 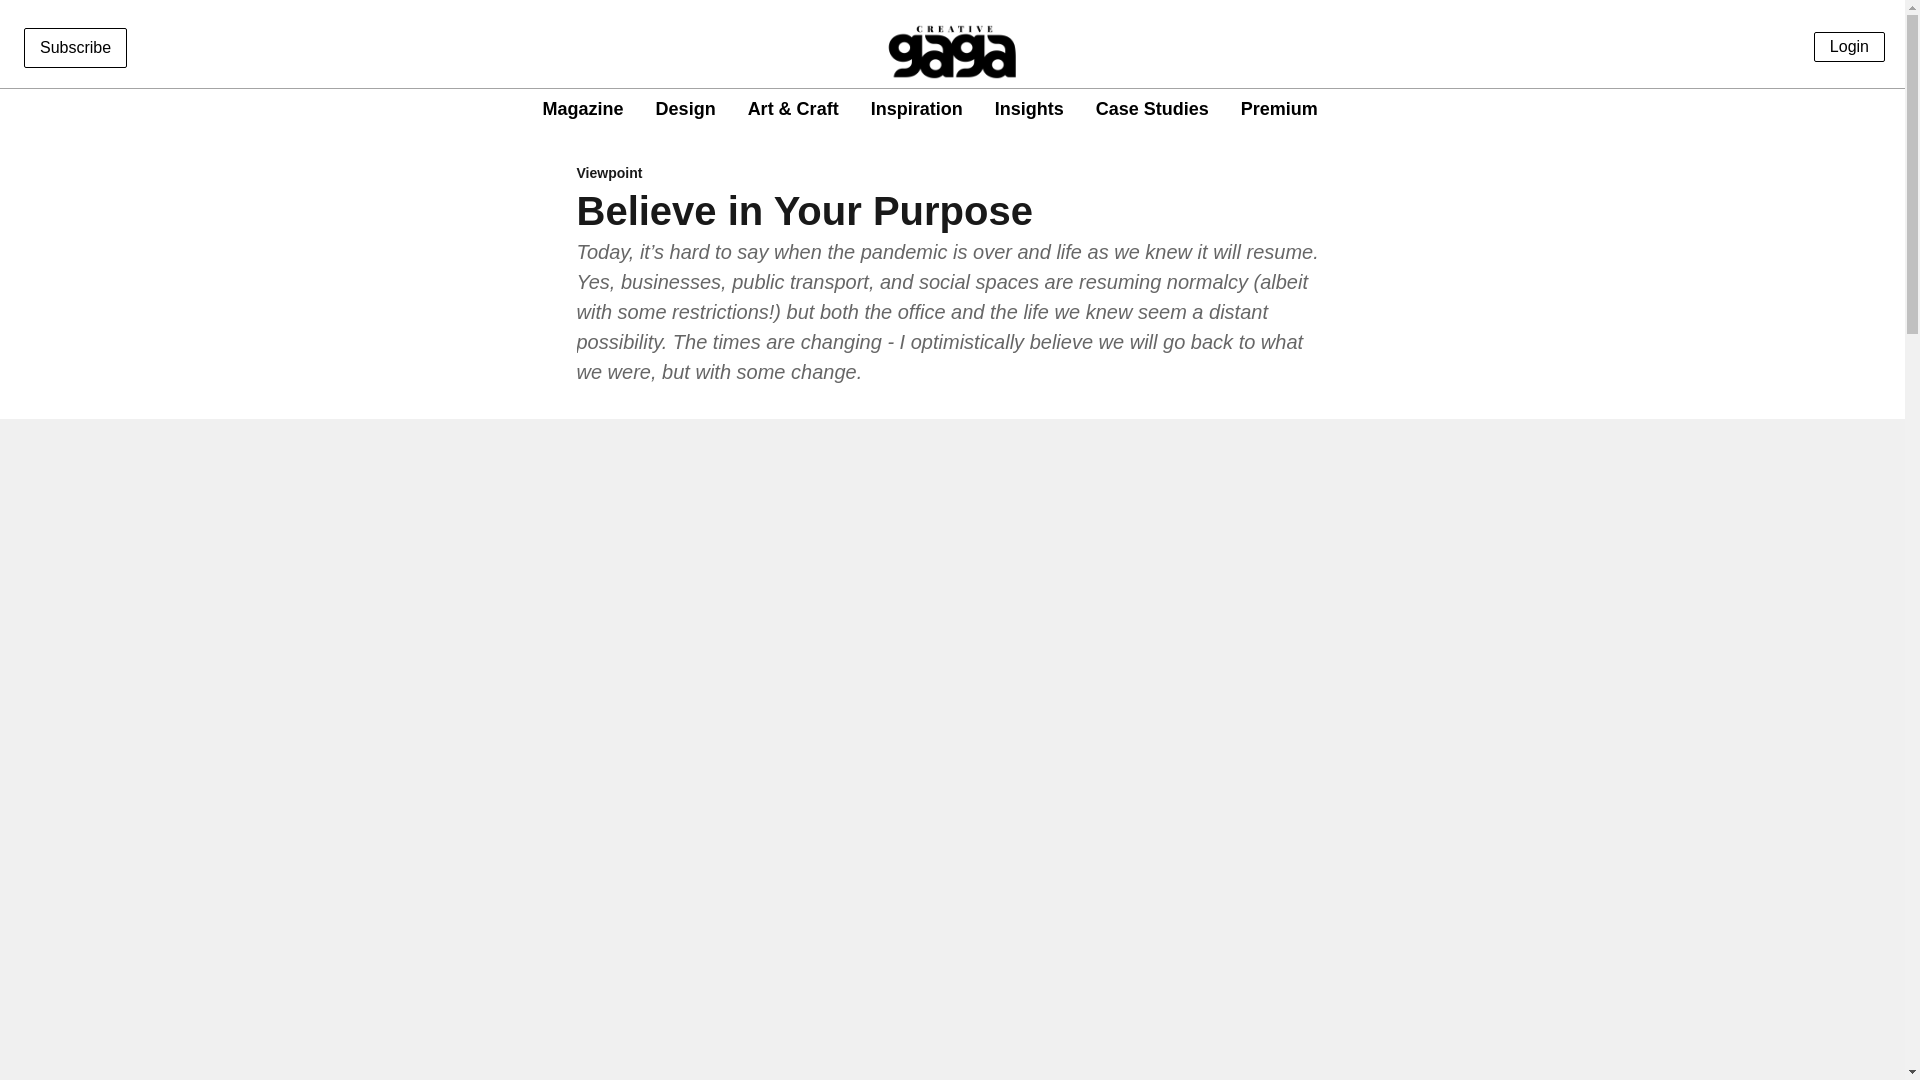 I want to click on Magazine, so click(x=584, y=110).